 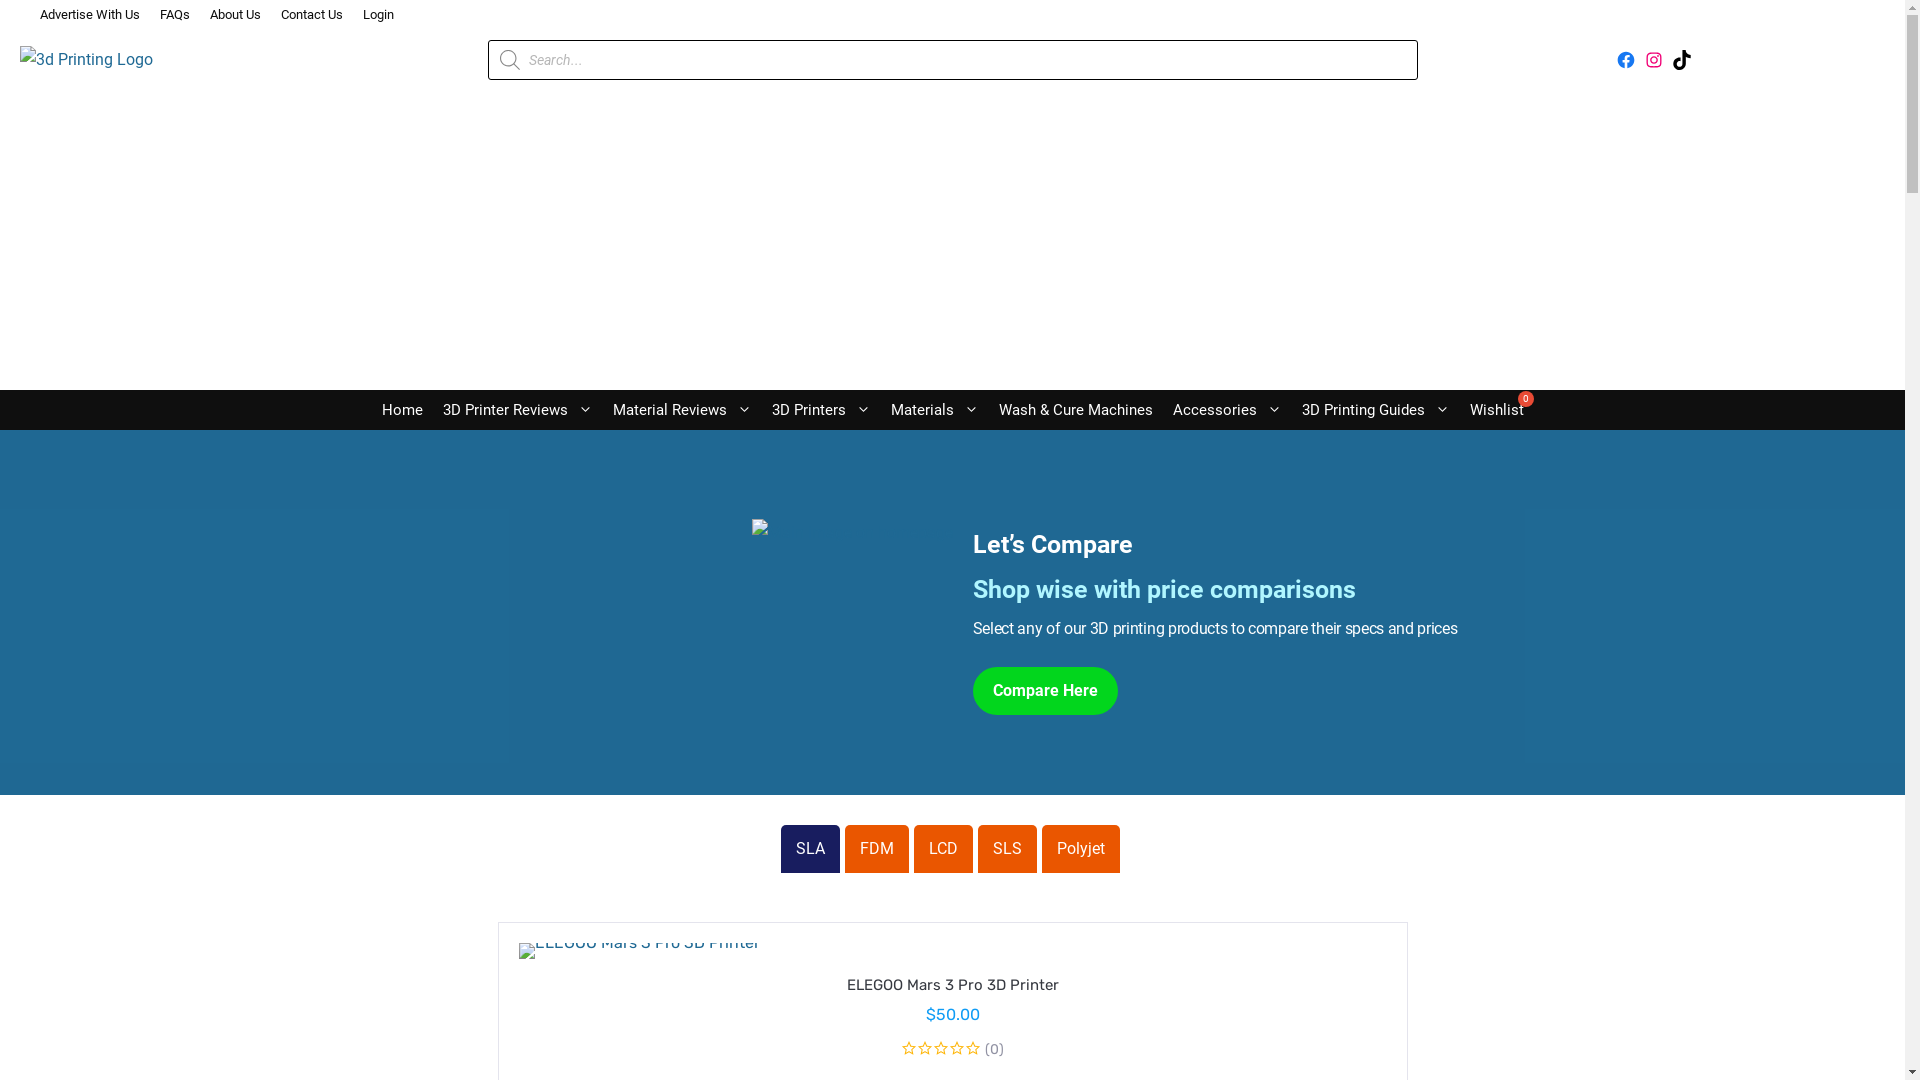 What do you see at coordinates (1376, 410) in the screenshot?
I see `3D Printing Guides` at bounding box center [1376, 410].